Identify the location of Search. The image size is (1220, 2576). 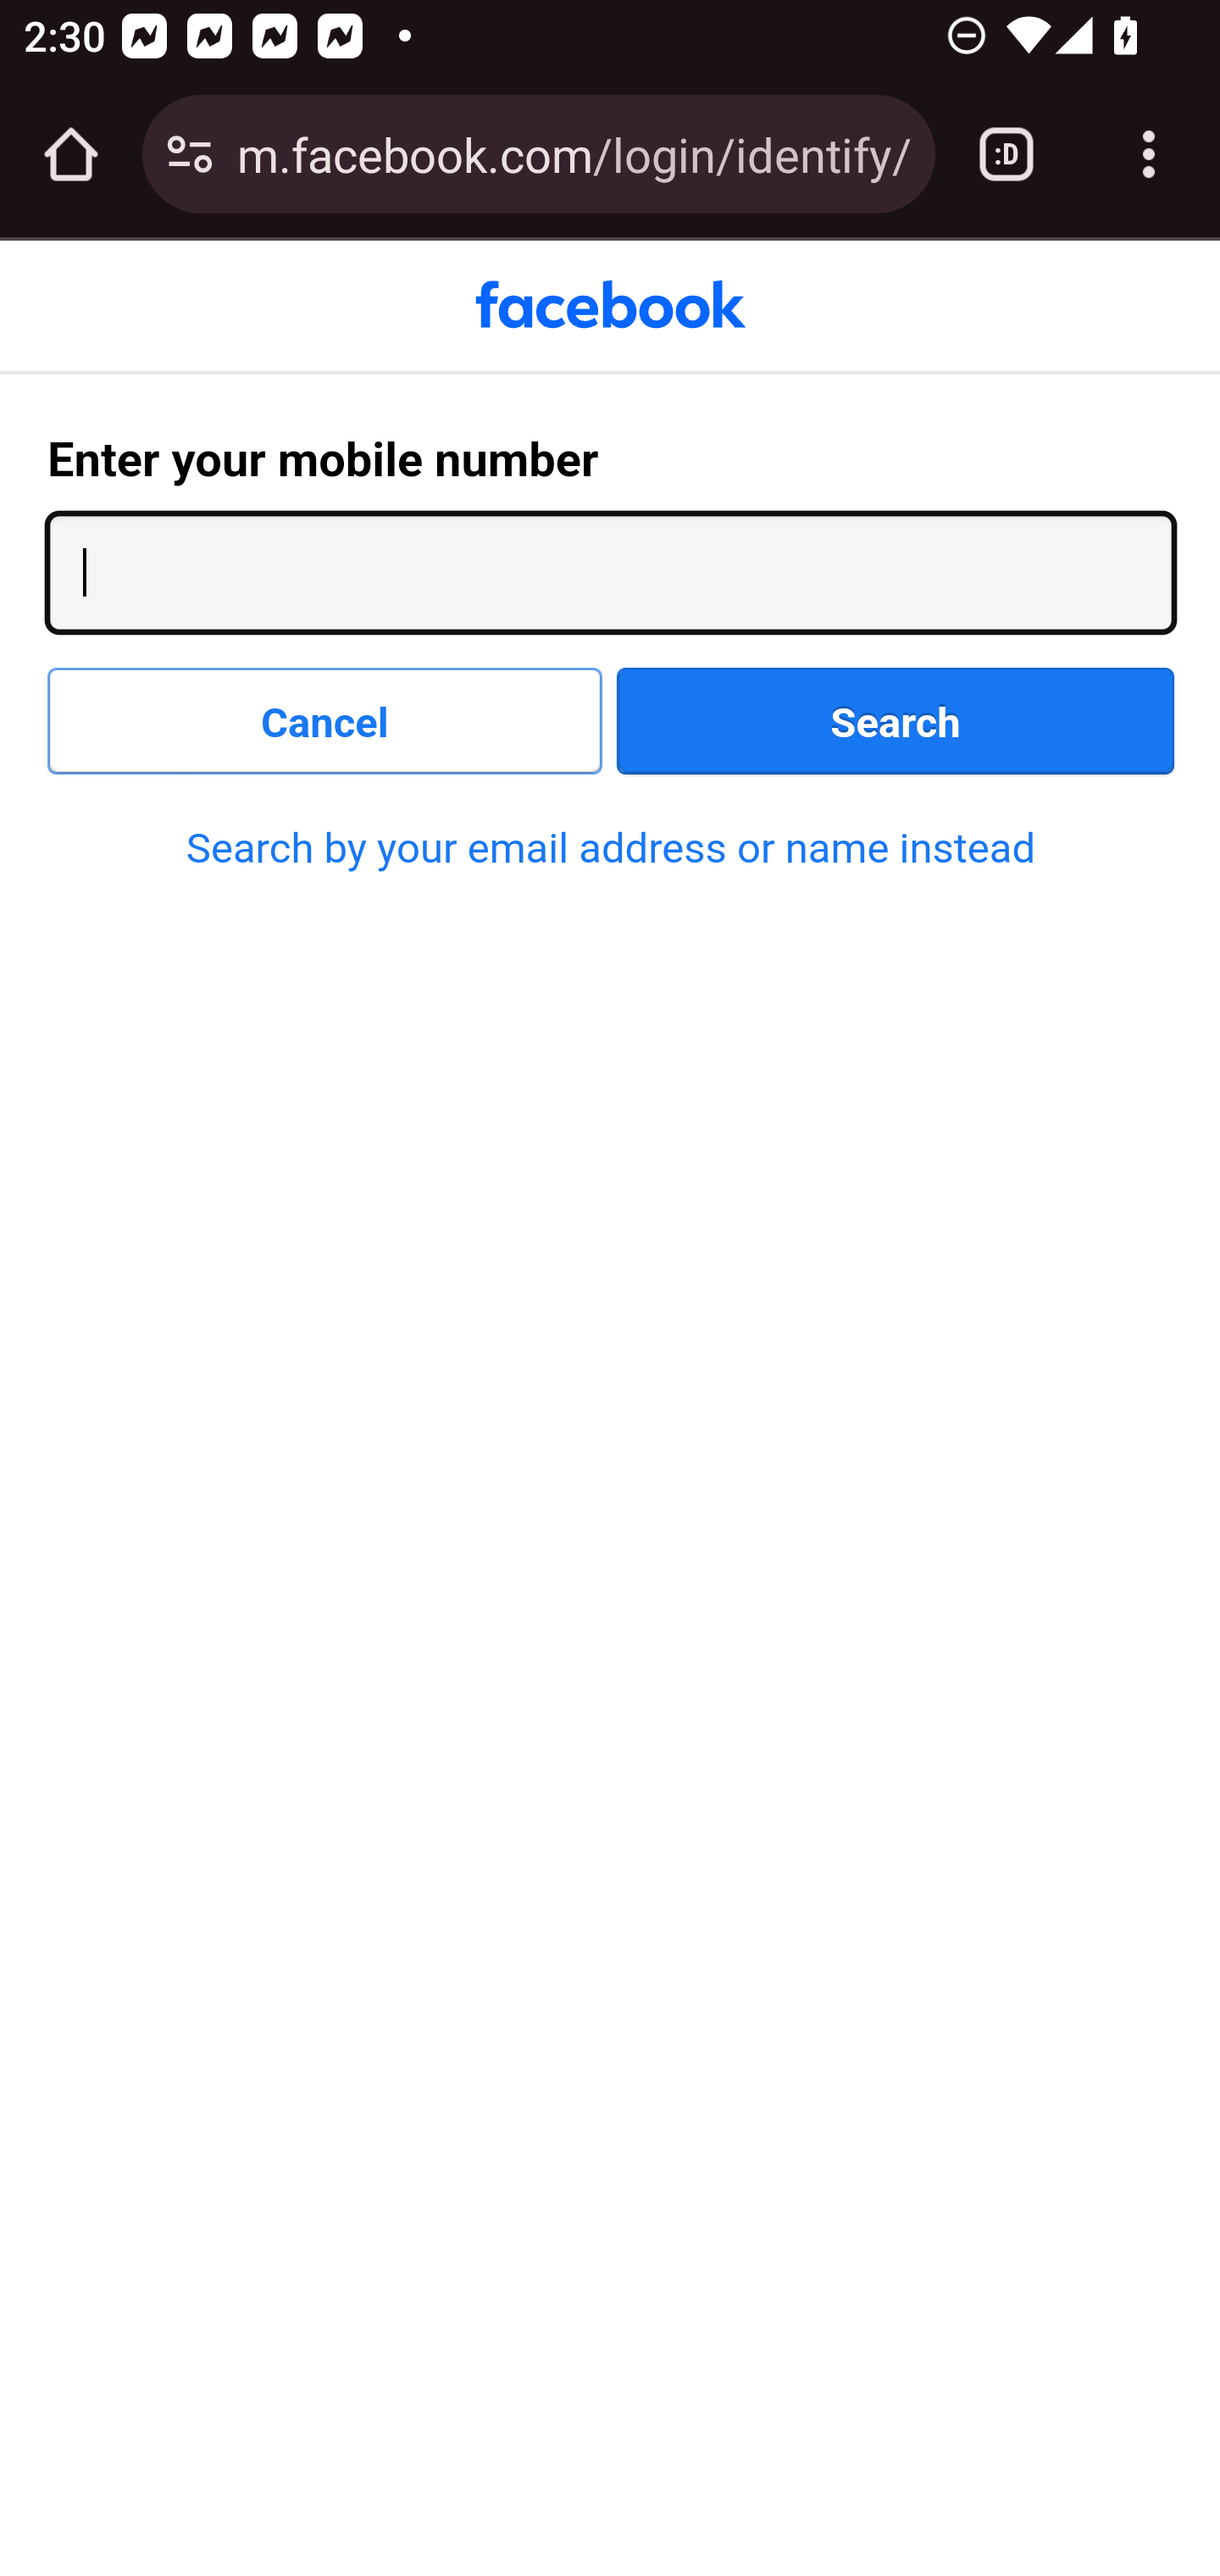
(896, 721).